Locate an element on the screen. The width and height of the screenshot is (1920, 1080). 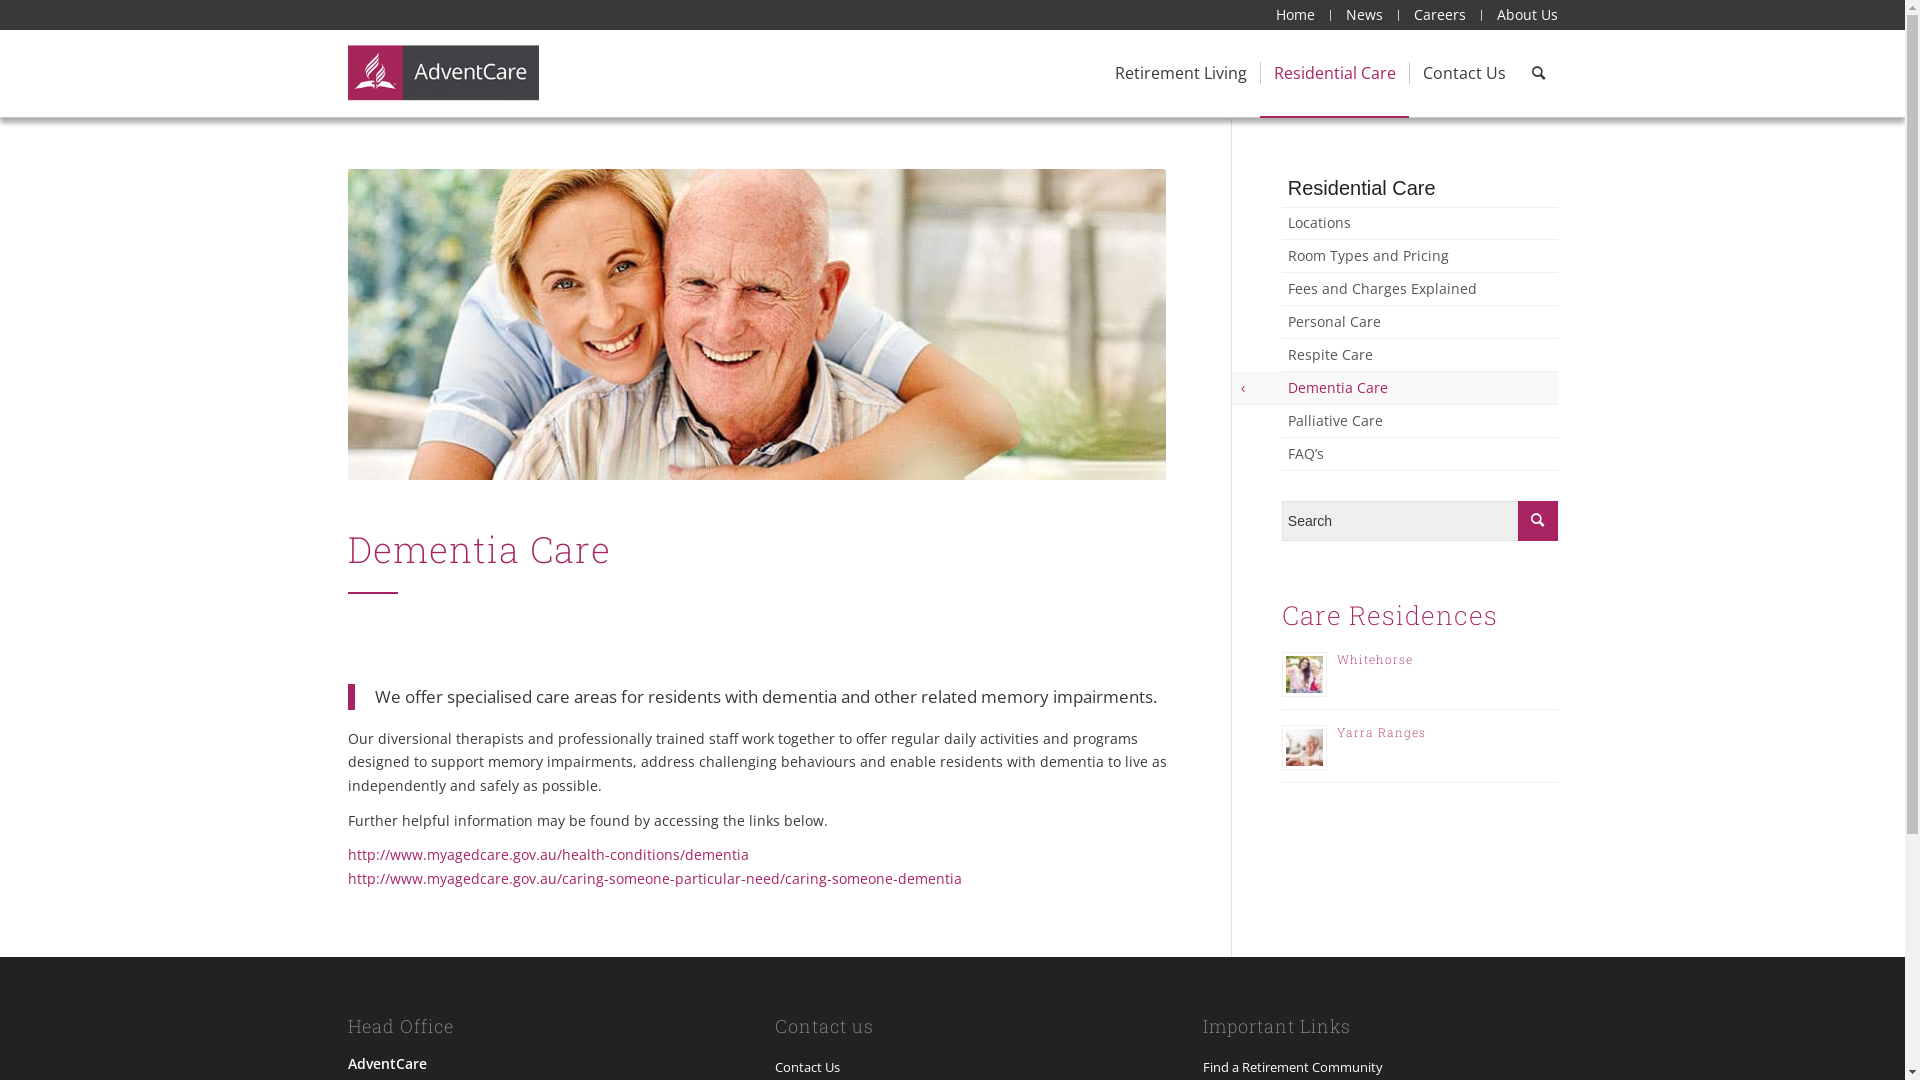
Locations is located at coordinates (1420, 223).